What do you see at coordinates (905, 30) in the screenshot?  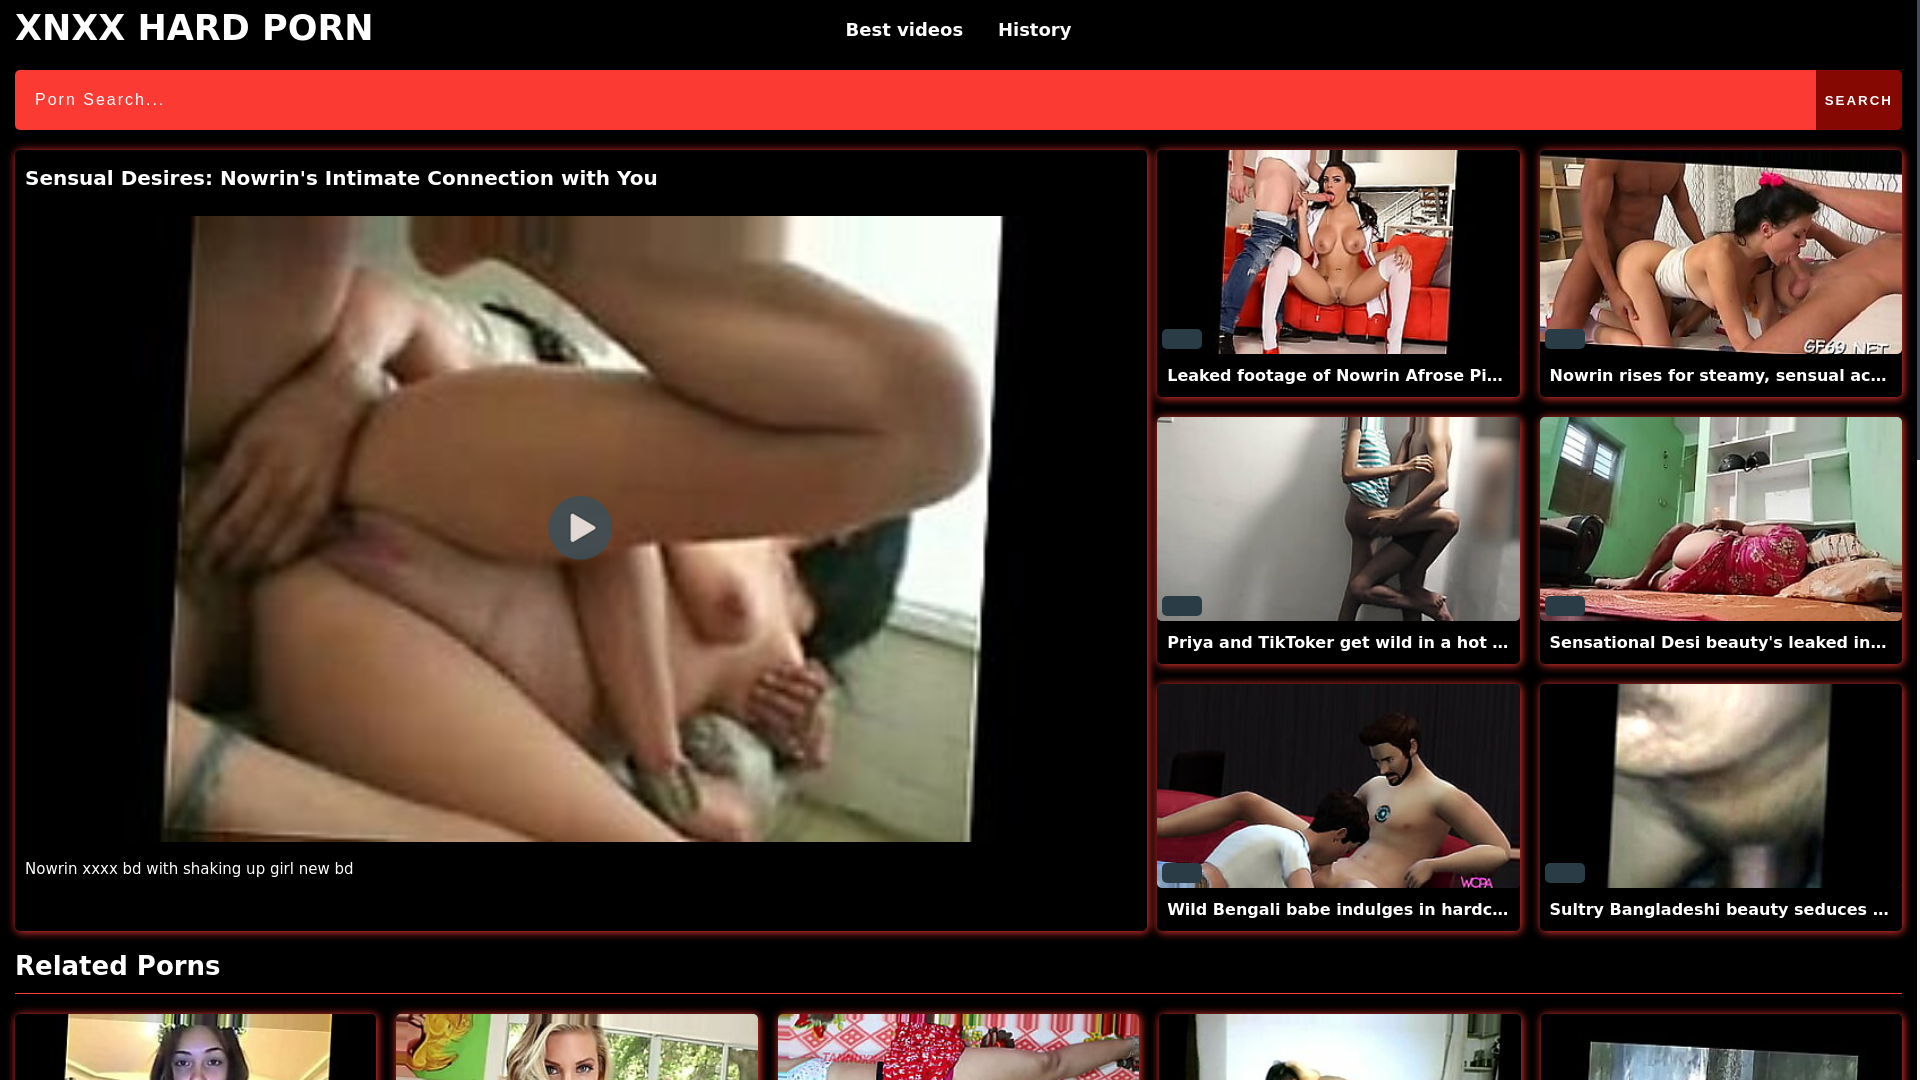 I see `Best videos` at bounding box center [905, 30].